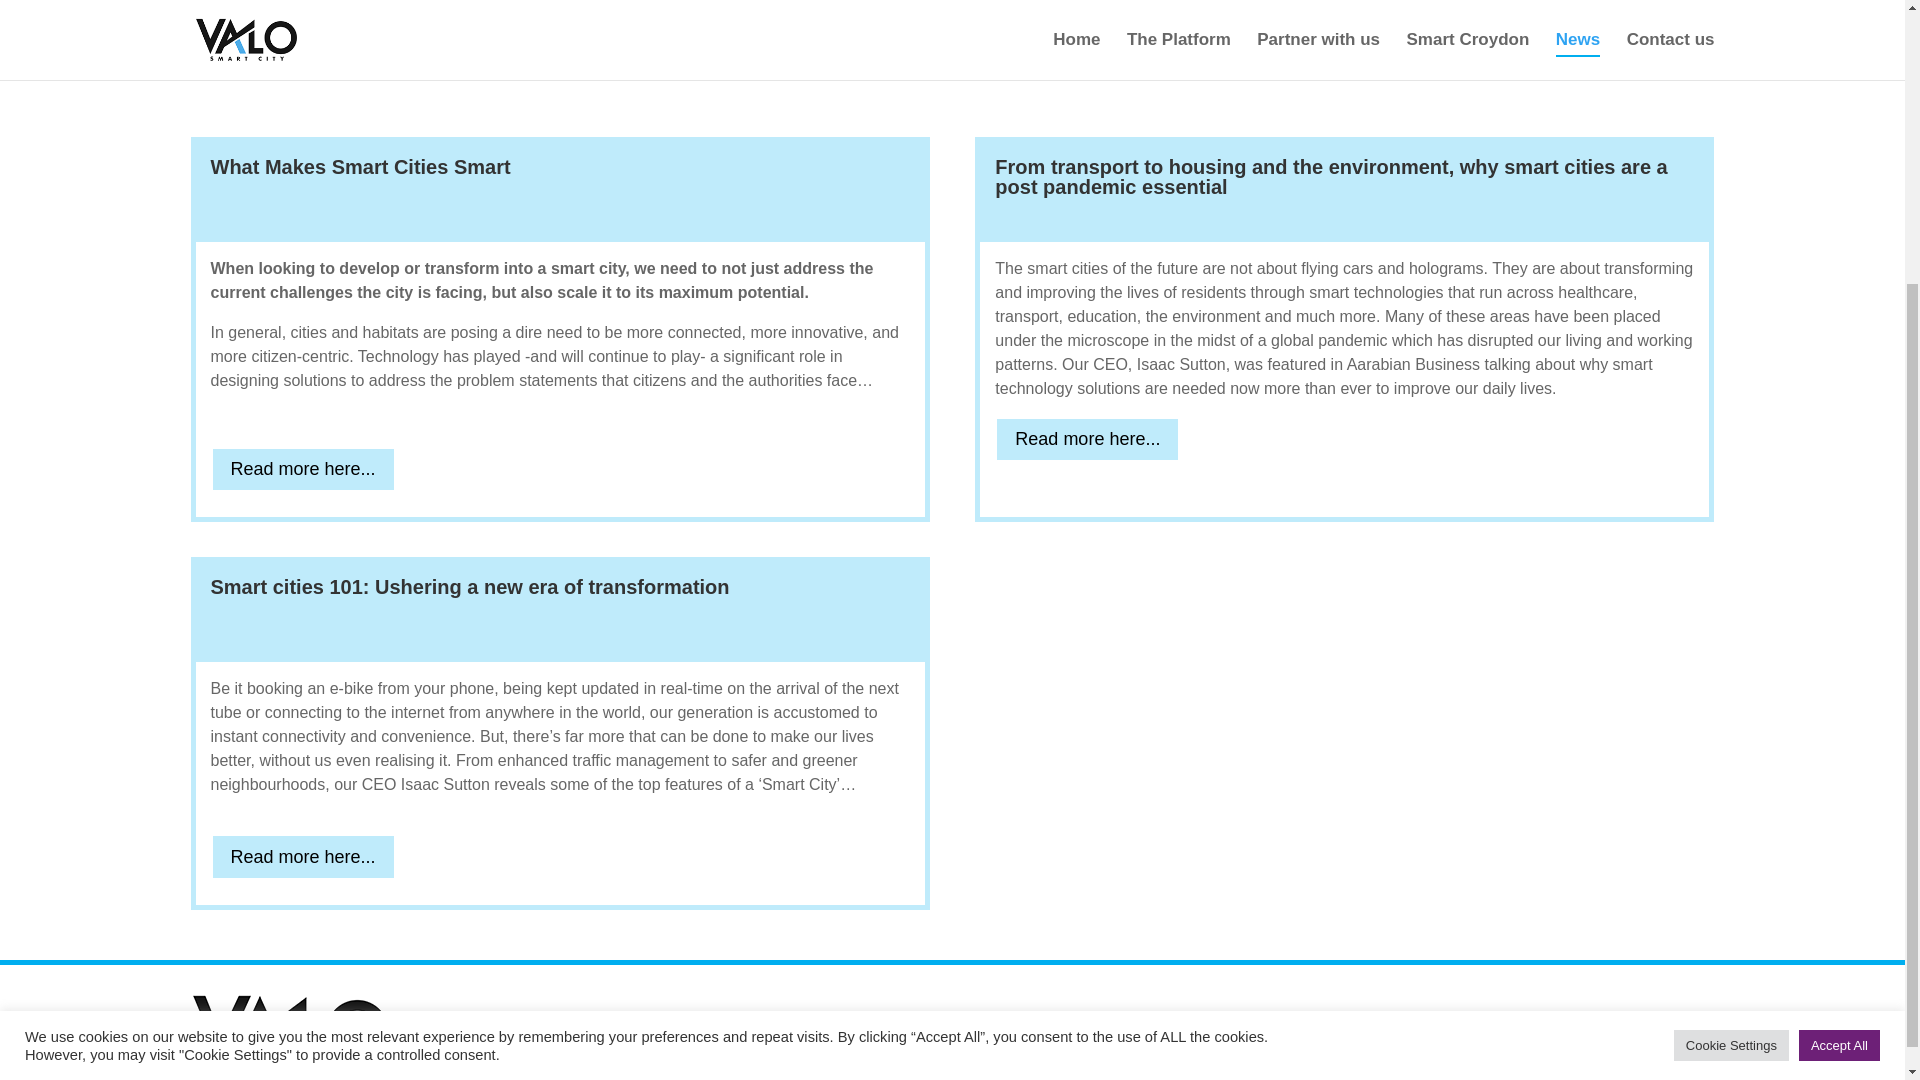 The width and height of the screenshot is (1920, 1080). I want to click on Smart Croydon, so click(1488, 1022).